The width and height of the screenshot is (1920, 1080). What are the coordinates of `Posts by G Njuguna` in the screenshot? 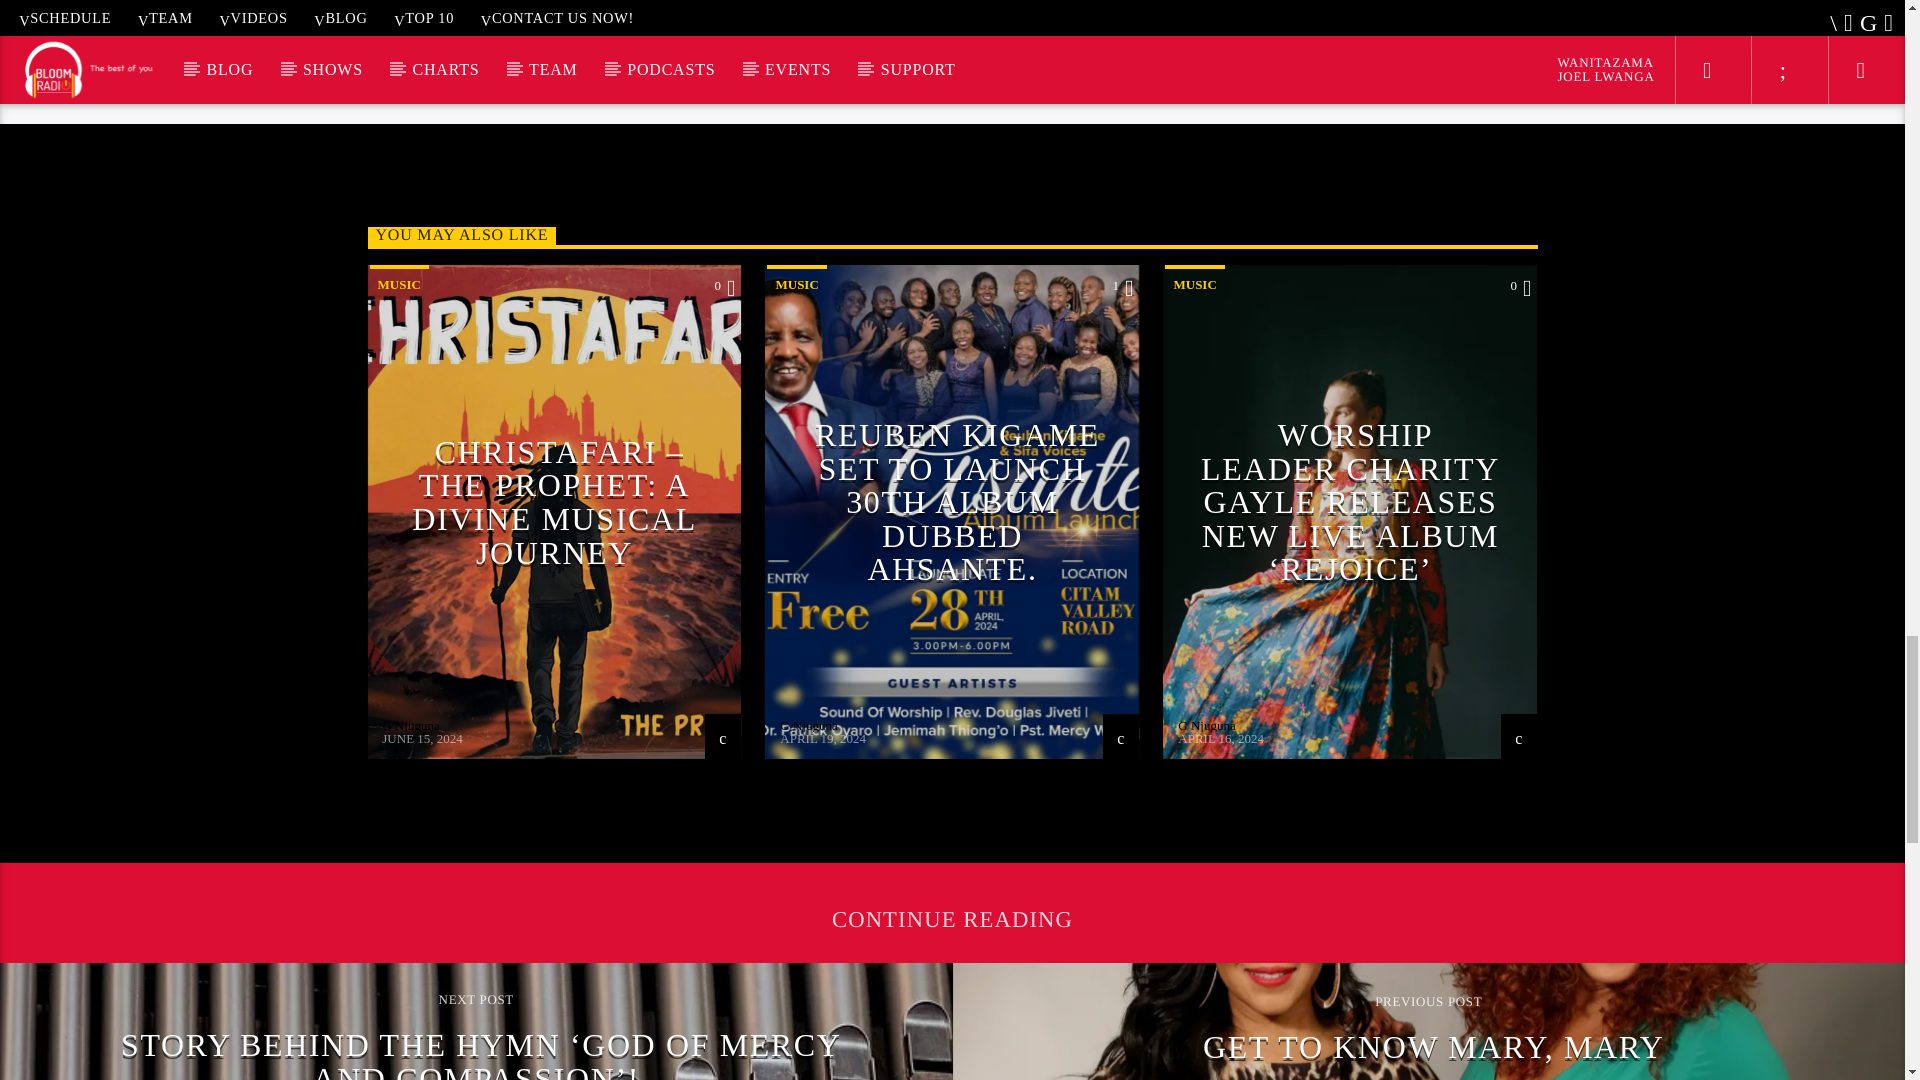 It's located at (410, 726).